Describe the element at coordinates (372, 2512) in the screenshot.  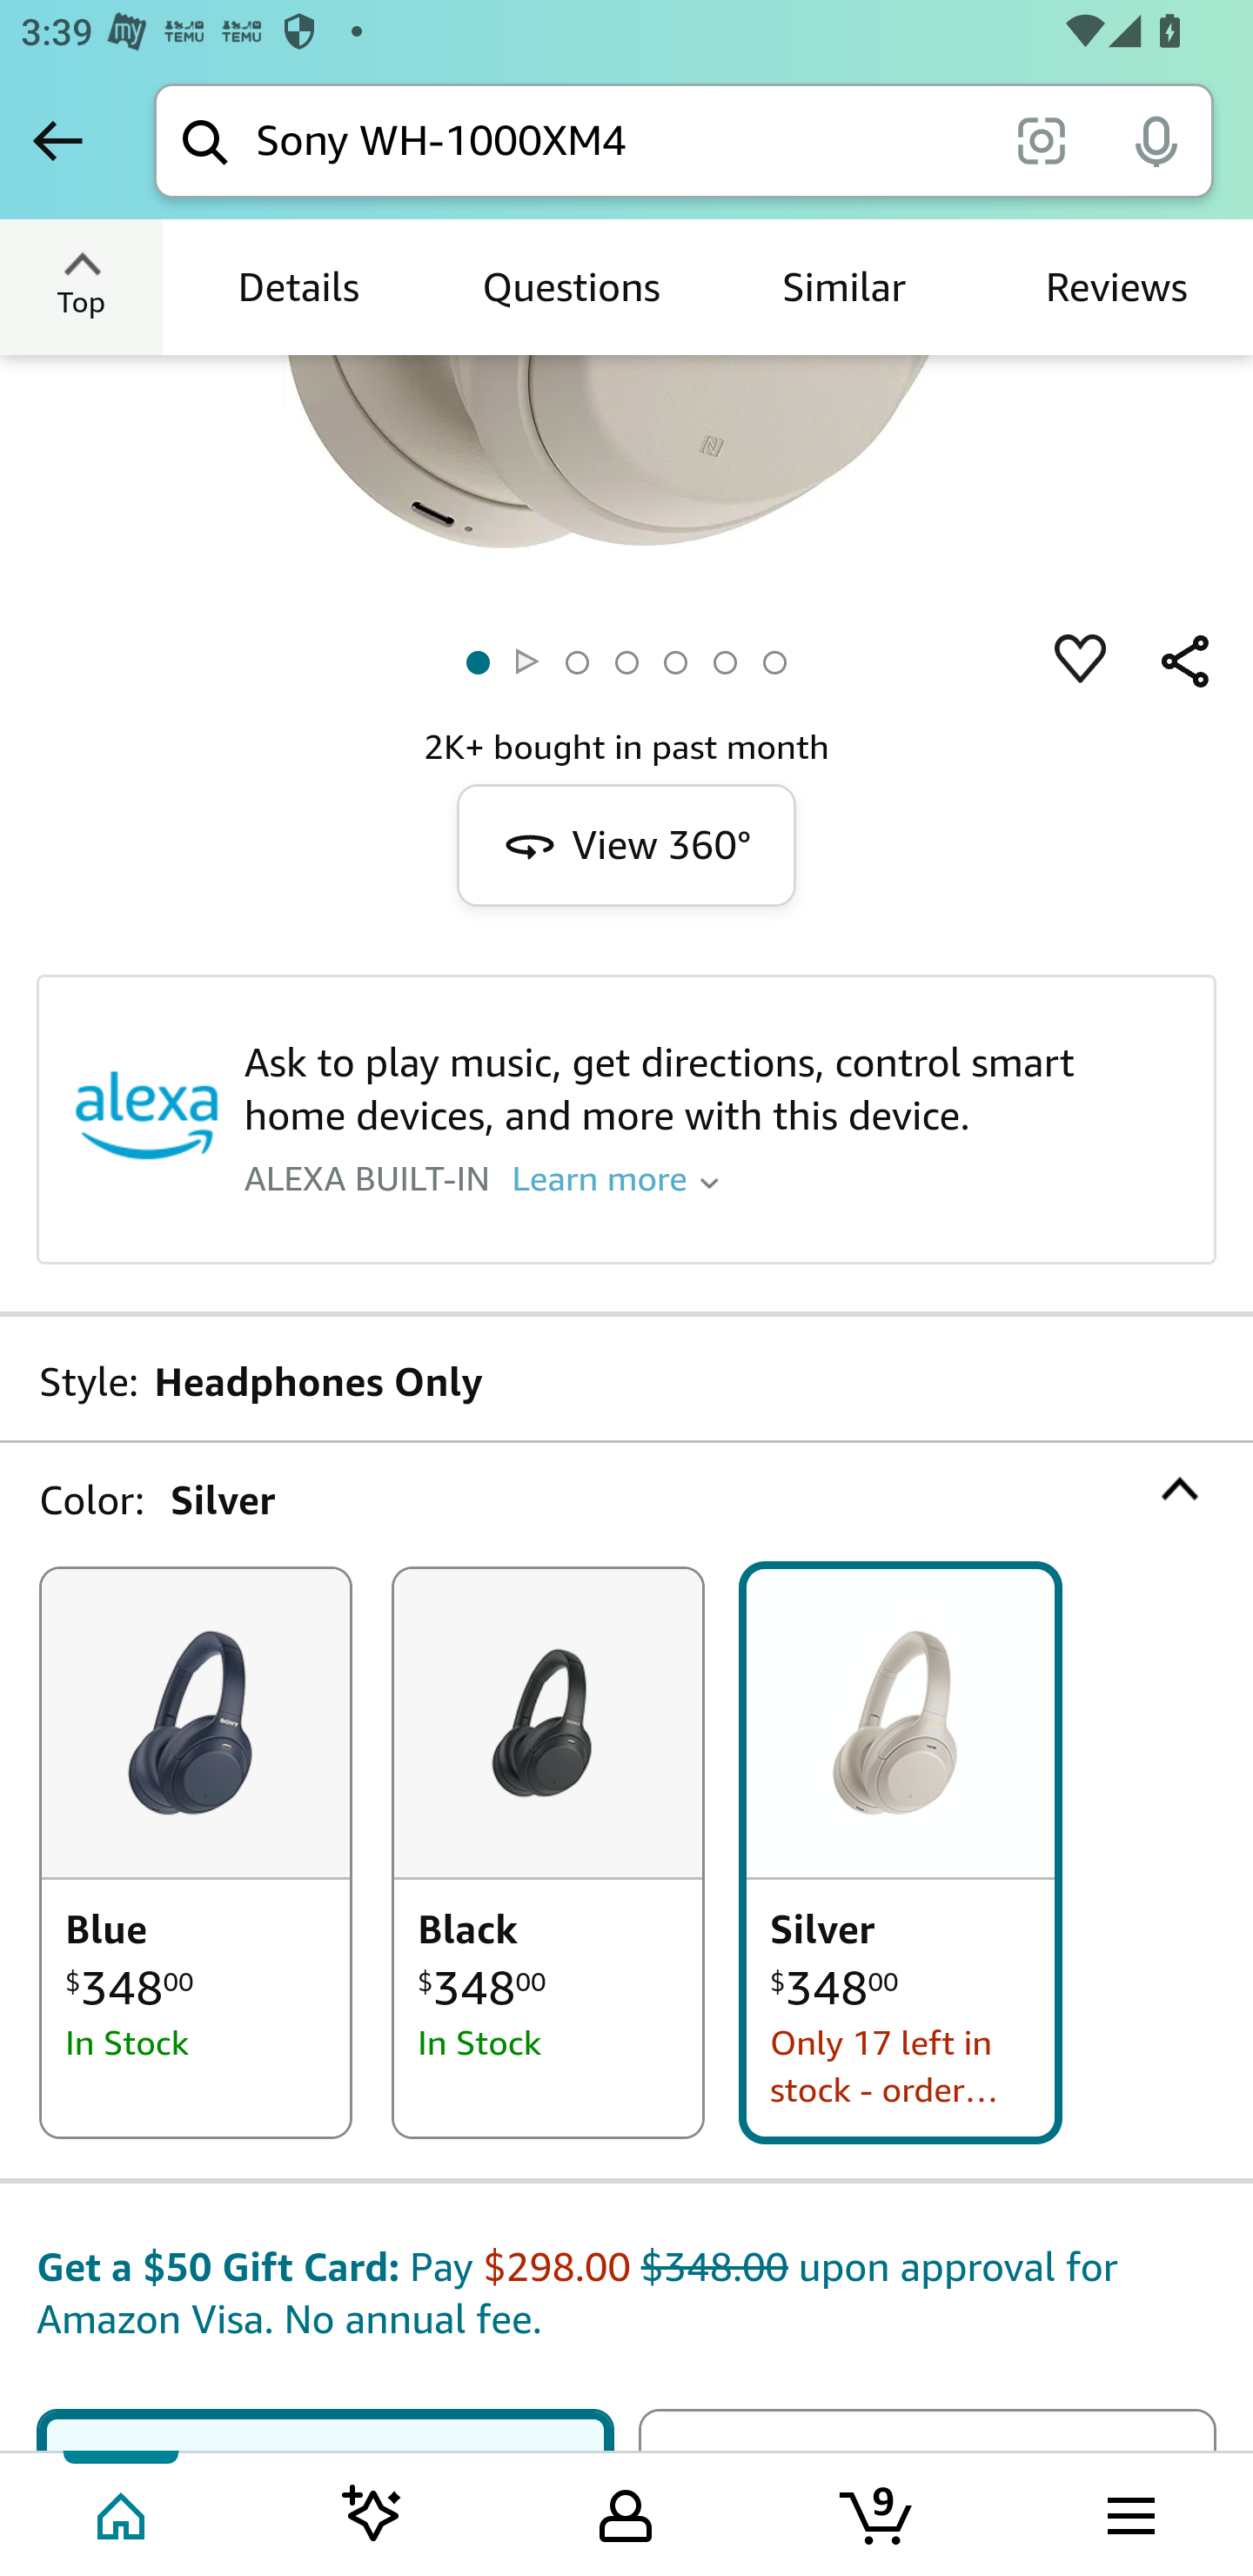
I see `Inspire feed Tab 2 of 5` at that location.